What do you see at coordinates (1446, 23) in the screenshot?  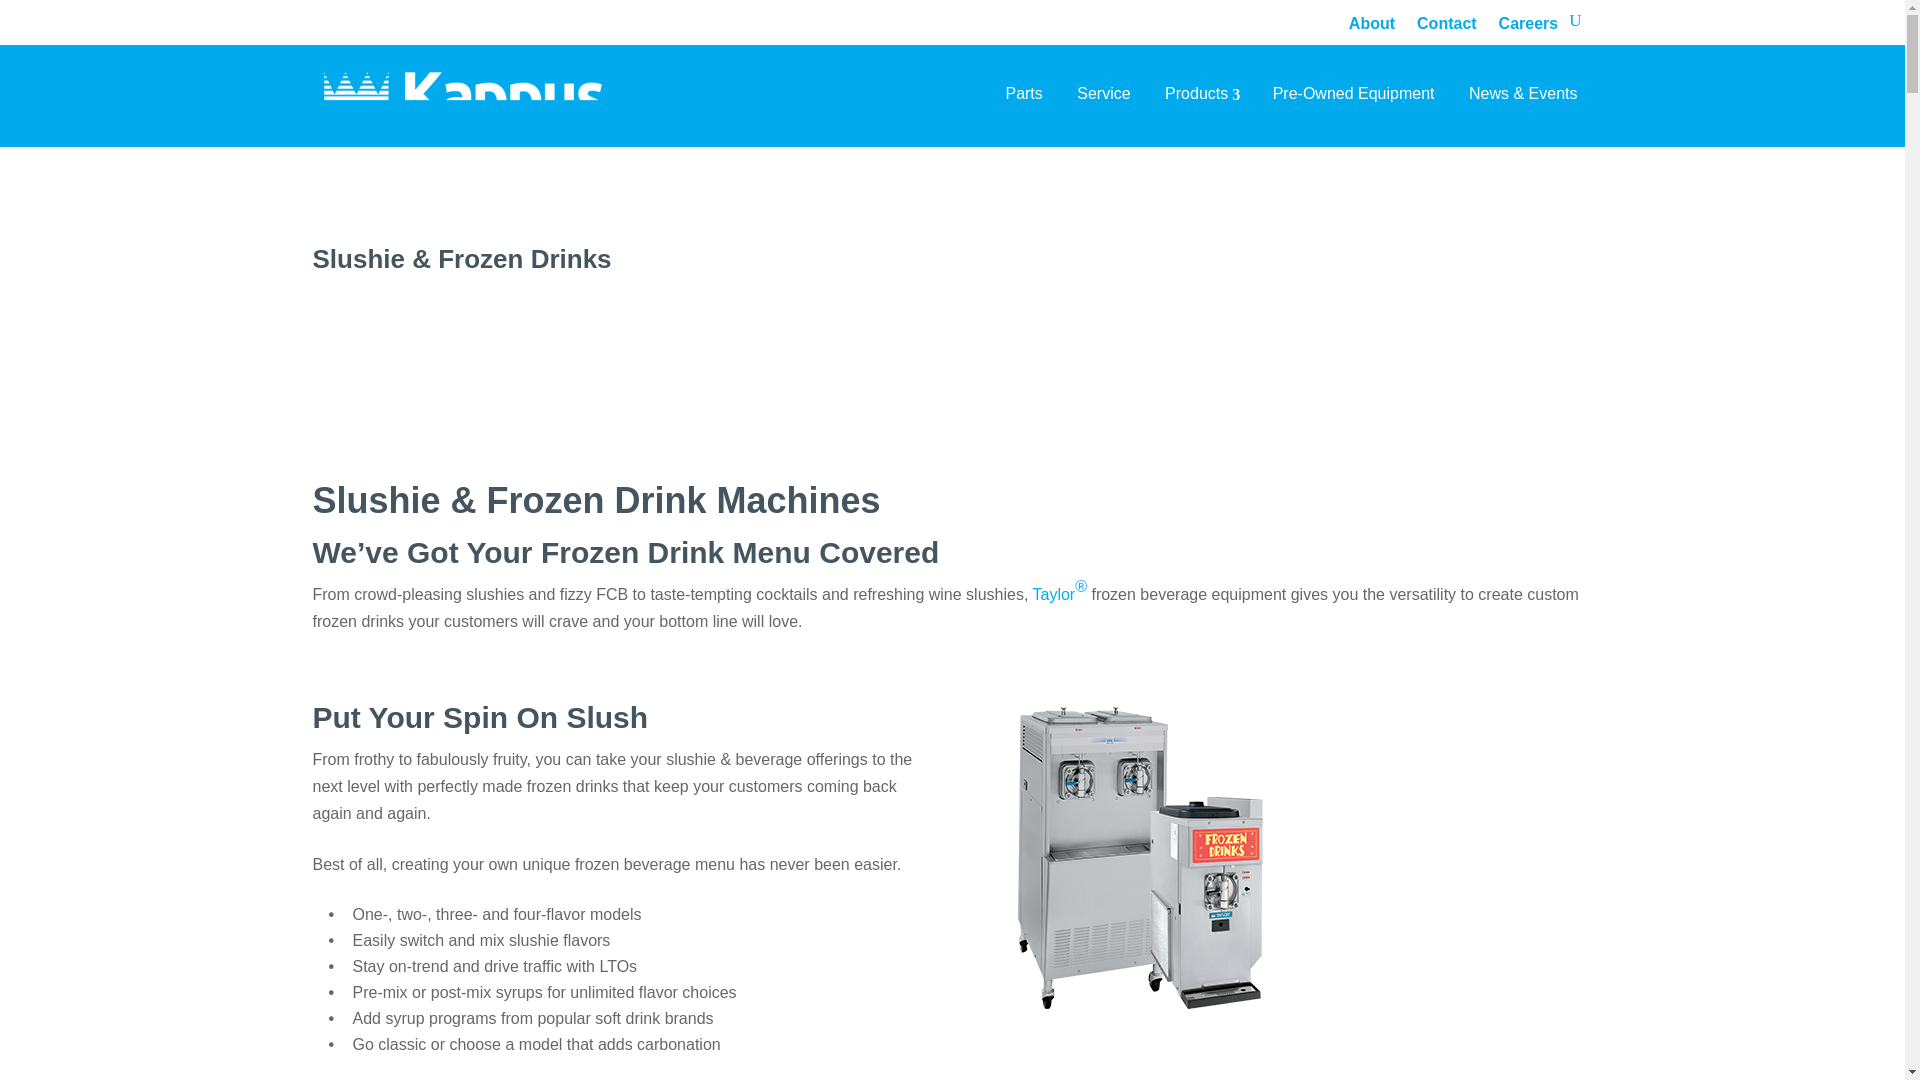 I see `Contact` at bounding box center [1446, 23].